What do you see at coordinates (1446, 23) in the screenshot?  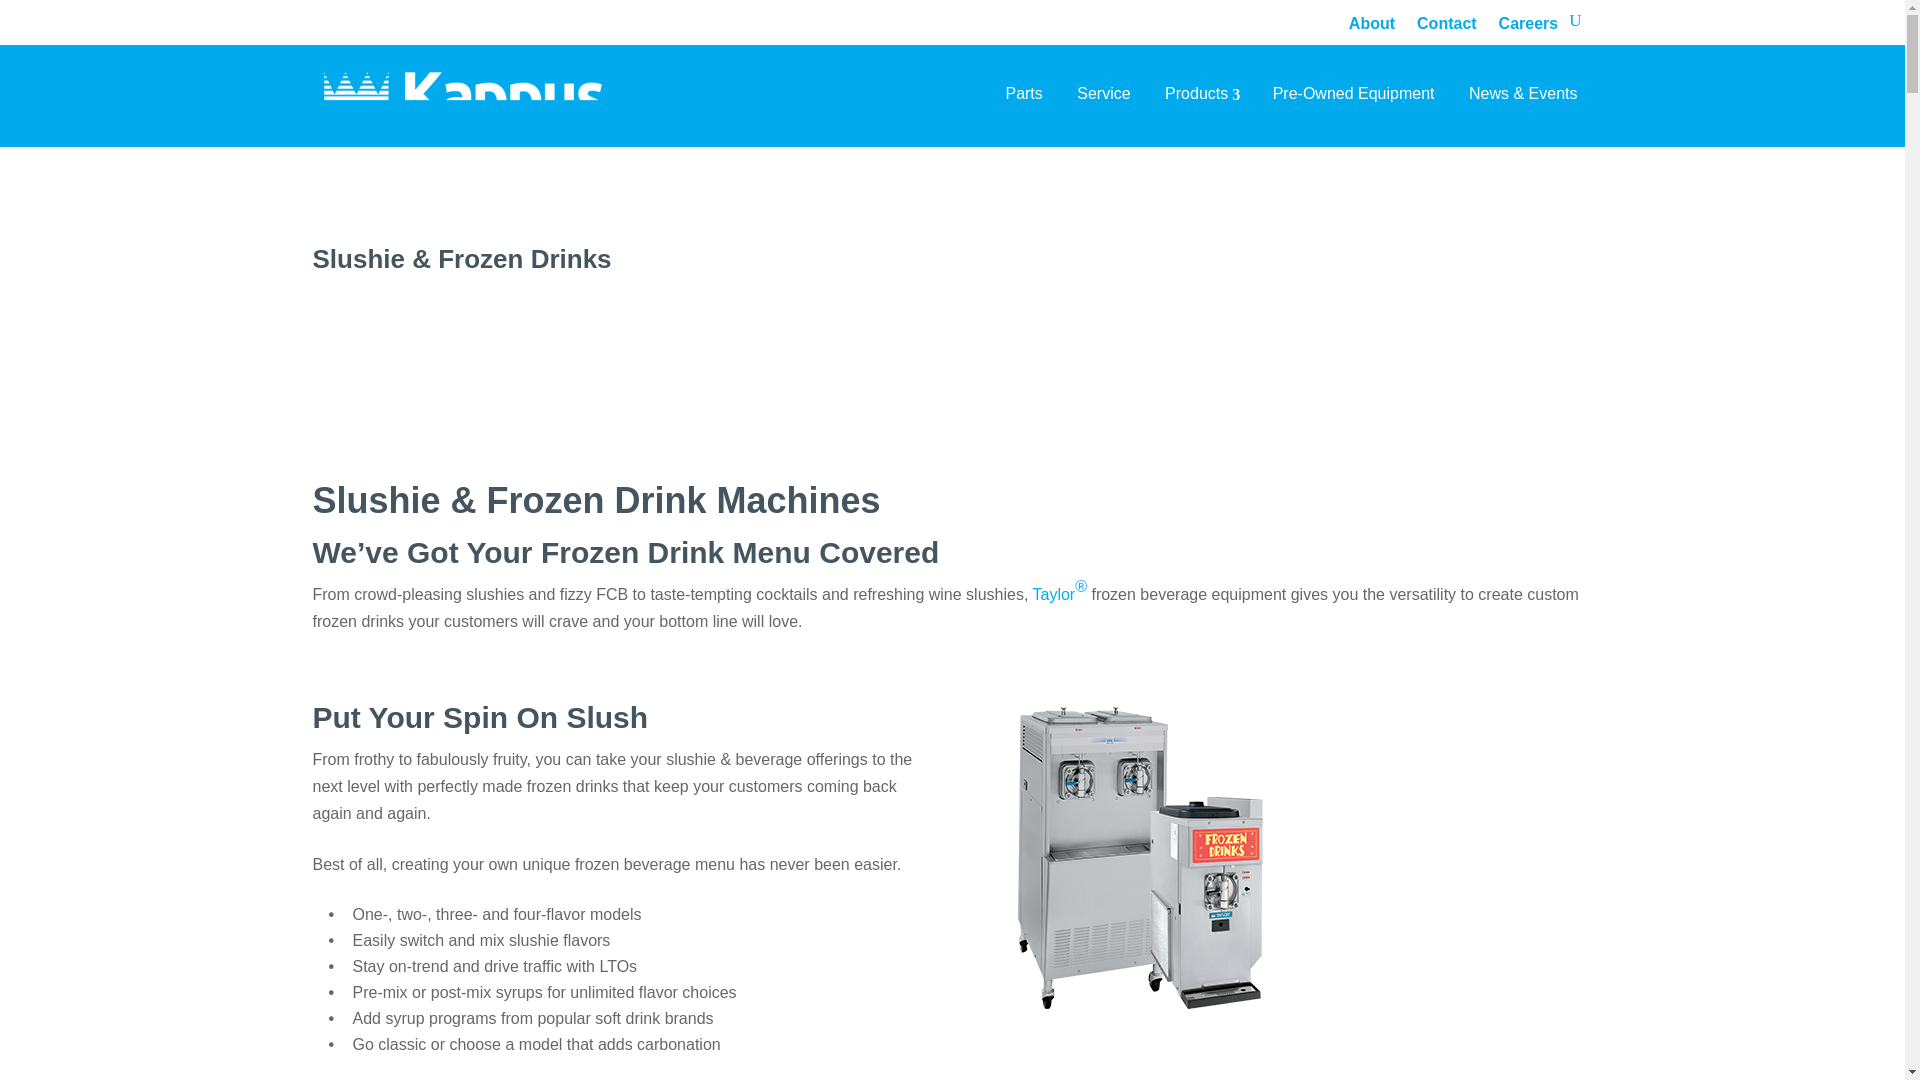 I see `Contact` at bounding box center [1446, 23].